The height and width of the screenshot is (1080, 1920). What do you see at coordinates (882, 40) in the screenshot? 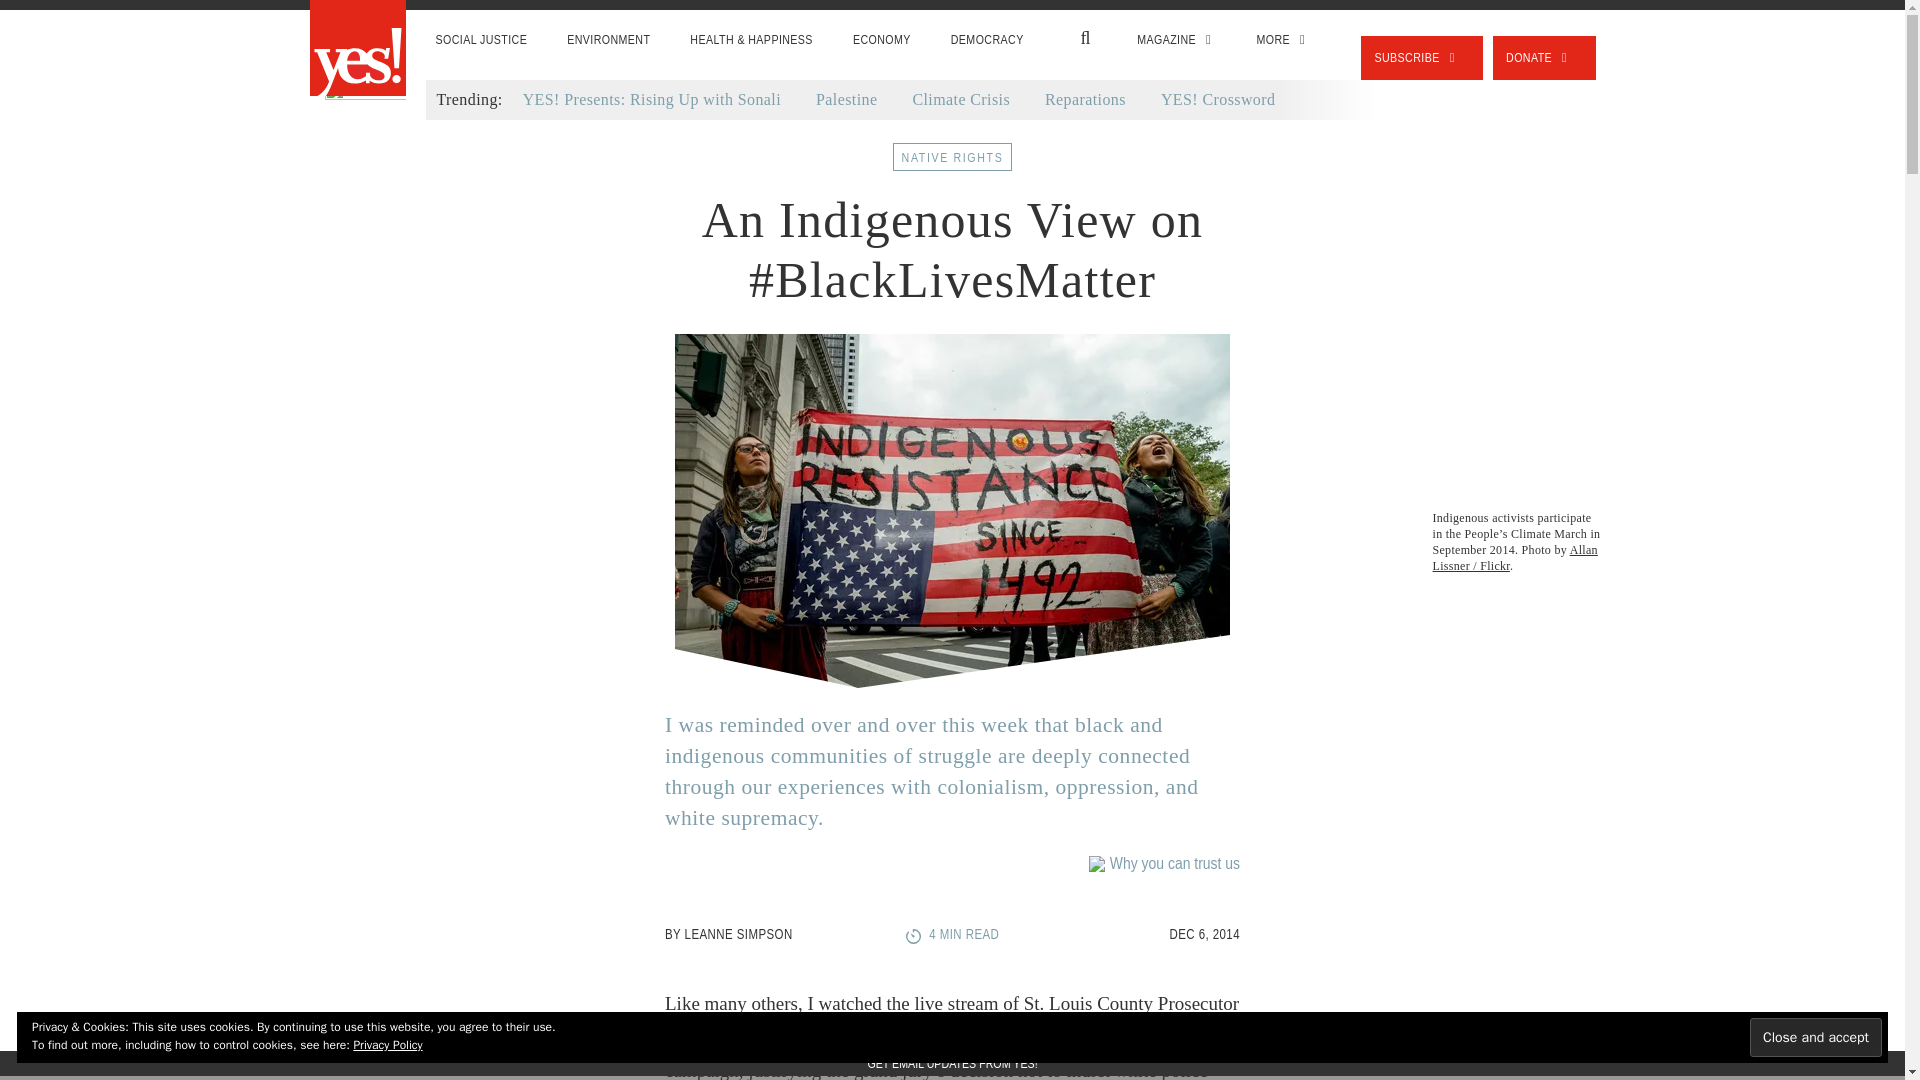
I see `ECONOMY` at bounding box center [882, 40].